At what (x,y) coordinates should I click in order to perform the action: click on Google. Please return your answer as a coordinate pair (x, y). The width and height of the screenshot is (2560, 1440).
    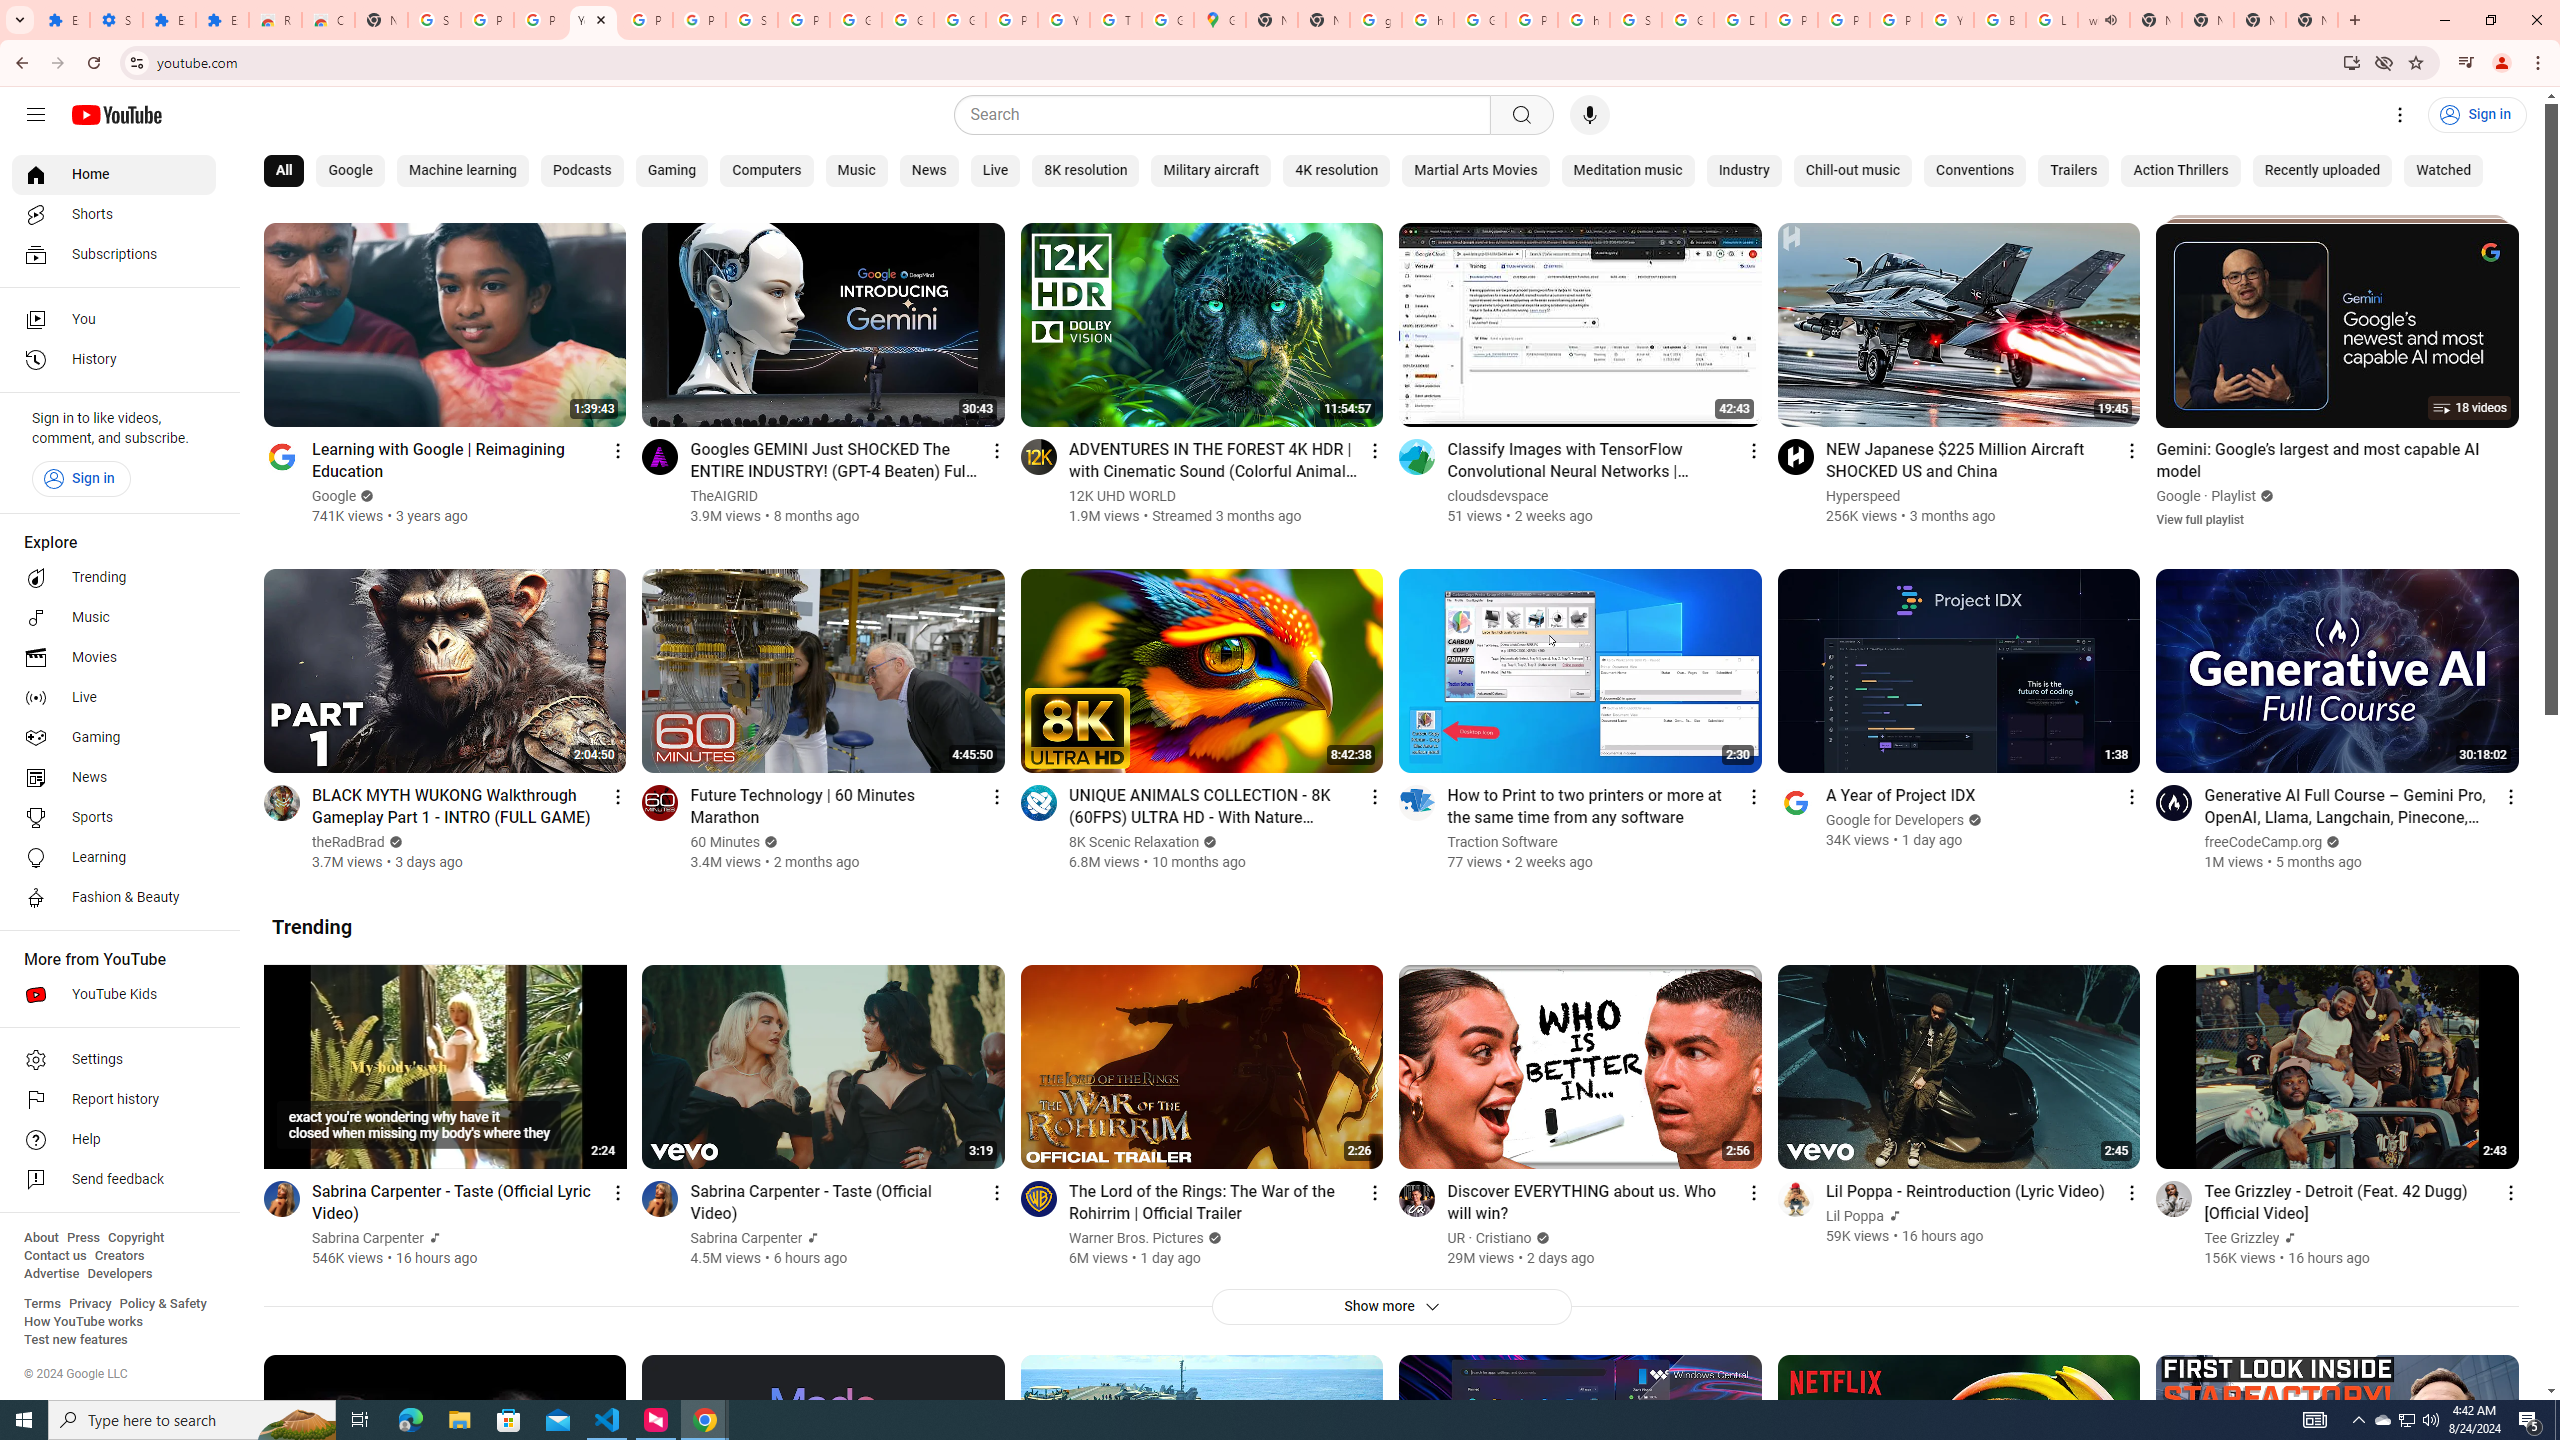
    Looking at the image, I should click on (349, 171).